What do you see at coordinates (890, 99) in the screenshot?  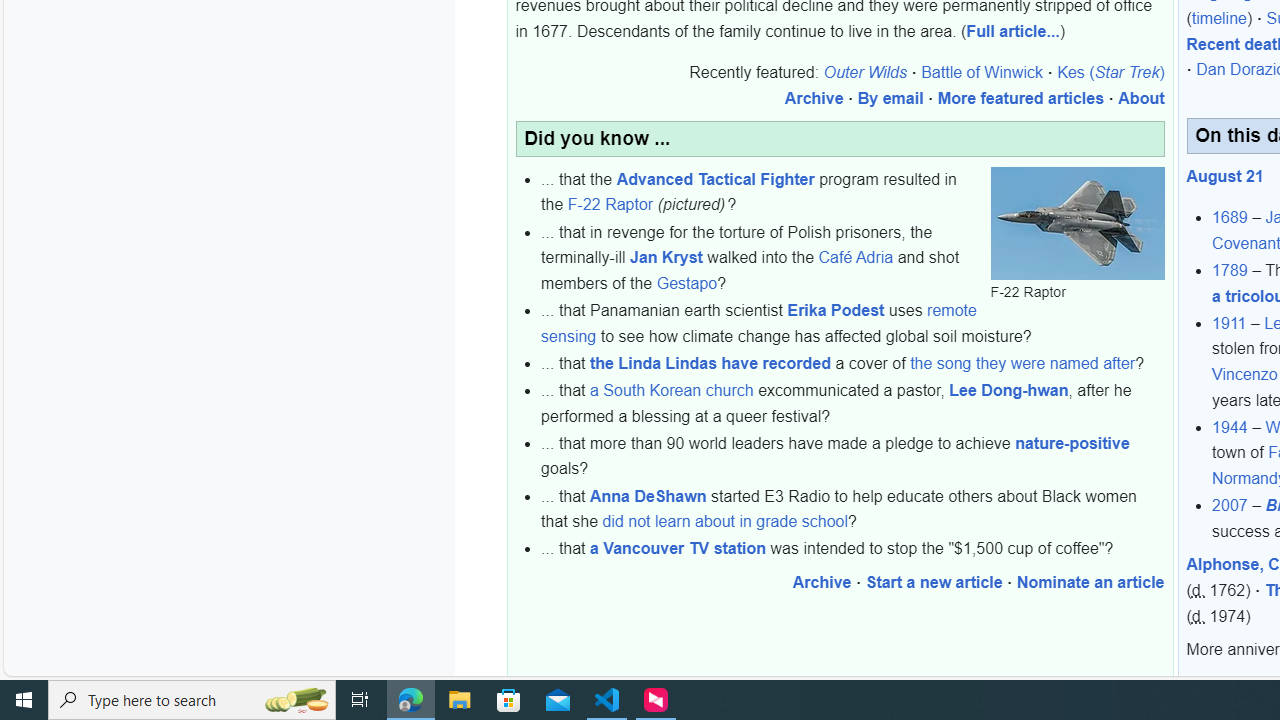 I see `By email` at bounding box center [890, 99].